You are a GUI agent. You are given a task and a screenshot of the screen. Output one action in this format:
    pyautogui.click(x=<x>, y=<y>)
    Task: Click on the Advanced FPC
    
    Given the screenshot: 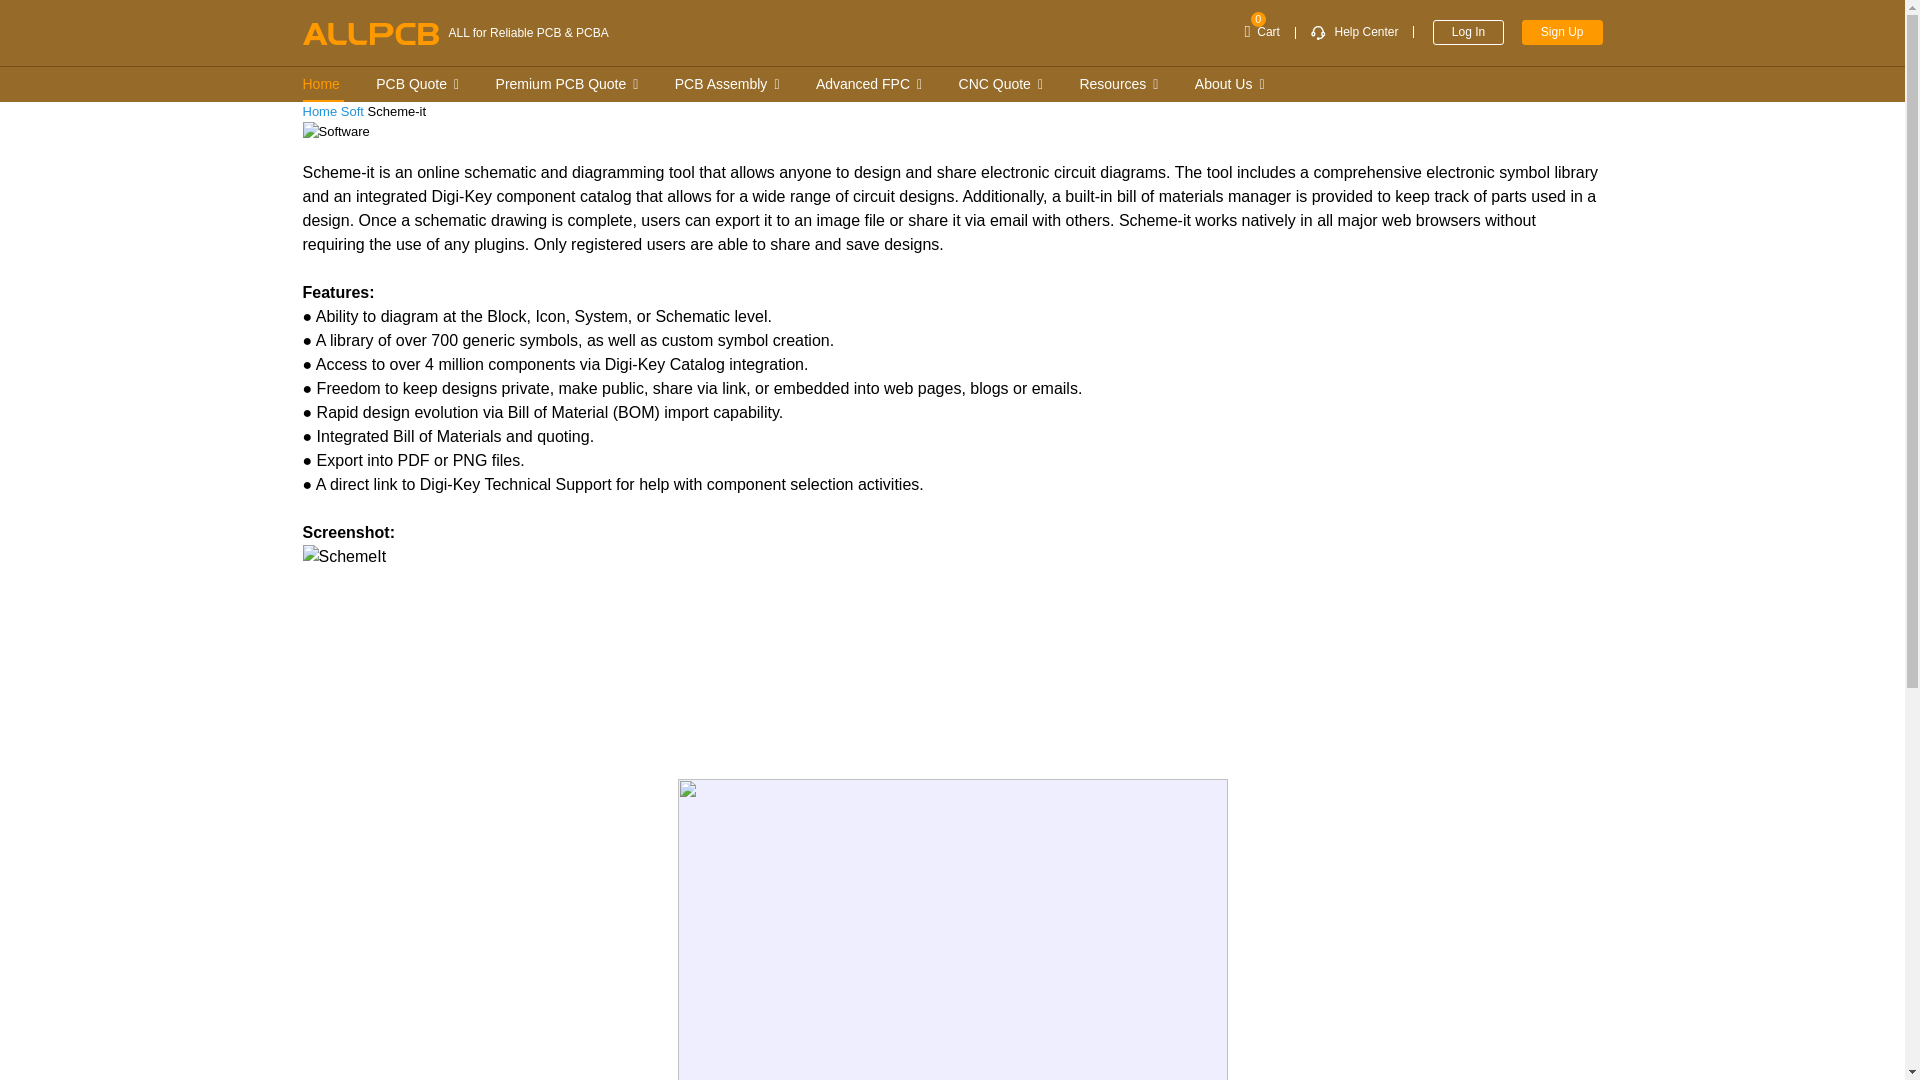 What is the action you would take?
    pyautogui.click(x=869, y=84)
    